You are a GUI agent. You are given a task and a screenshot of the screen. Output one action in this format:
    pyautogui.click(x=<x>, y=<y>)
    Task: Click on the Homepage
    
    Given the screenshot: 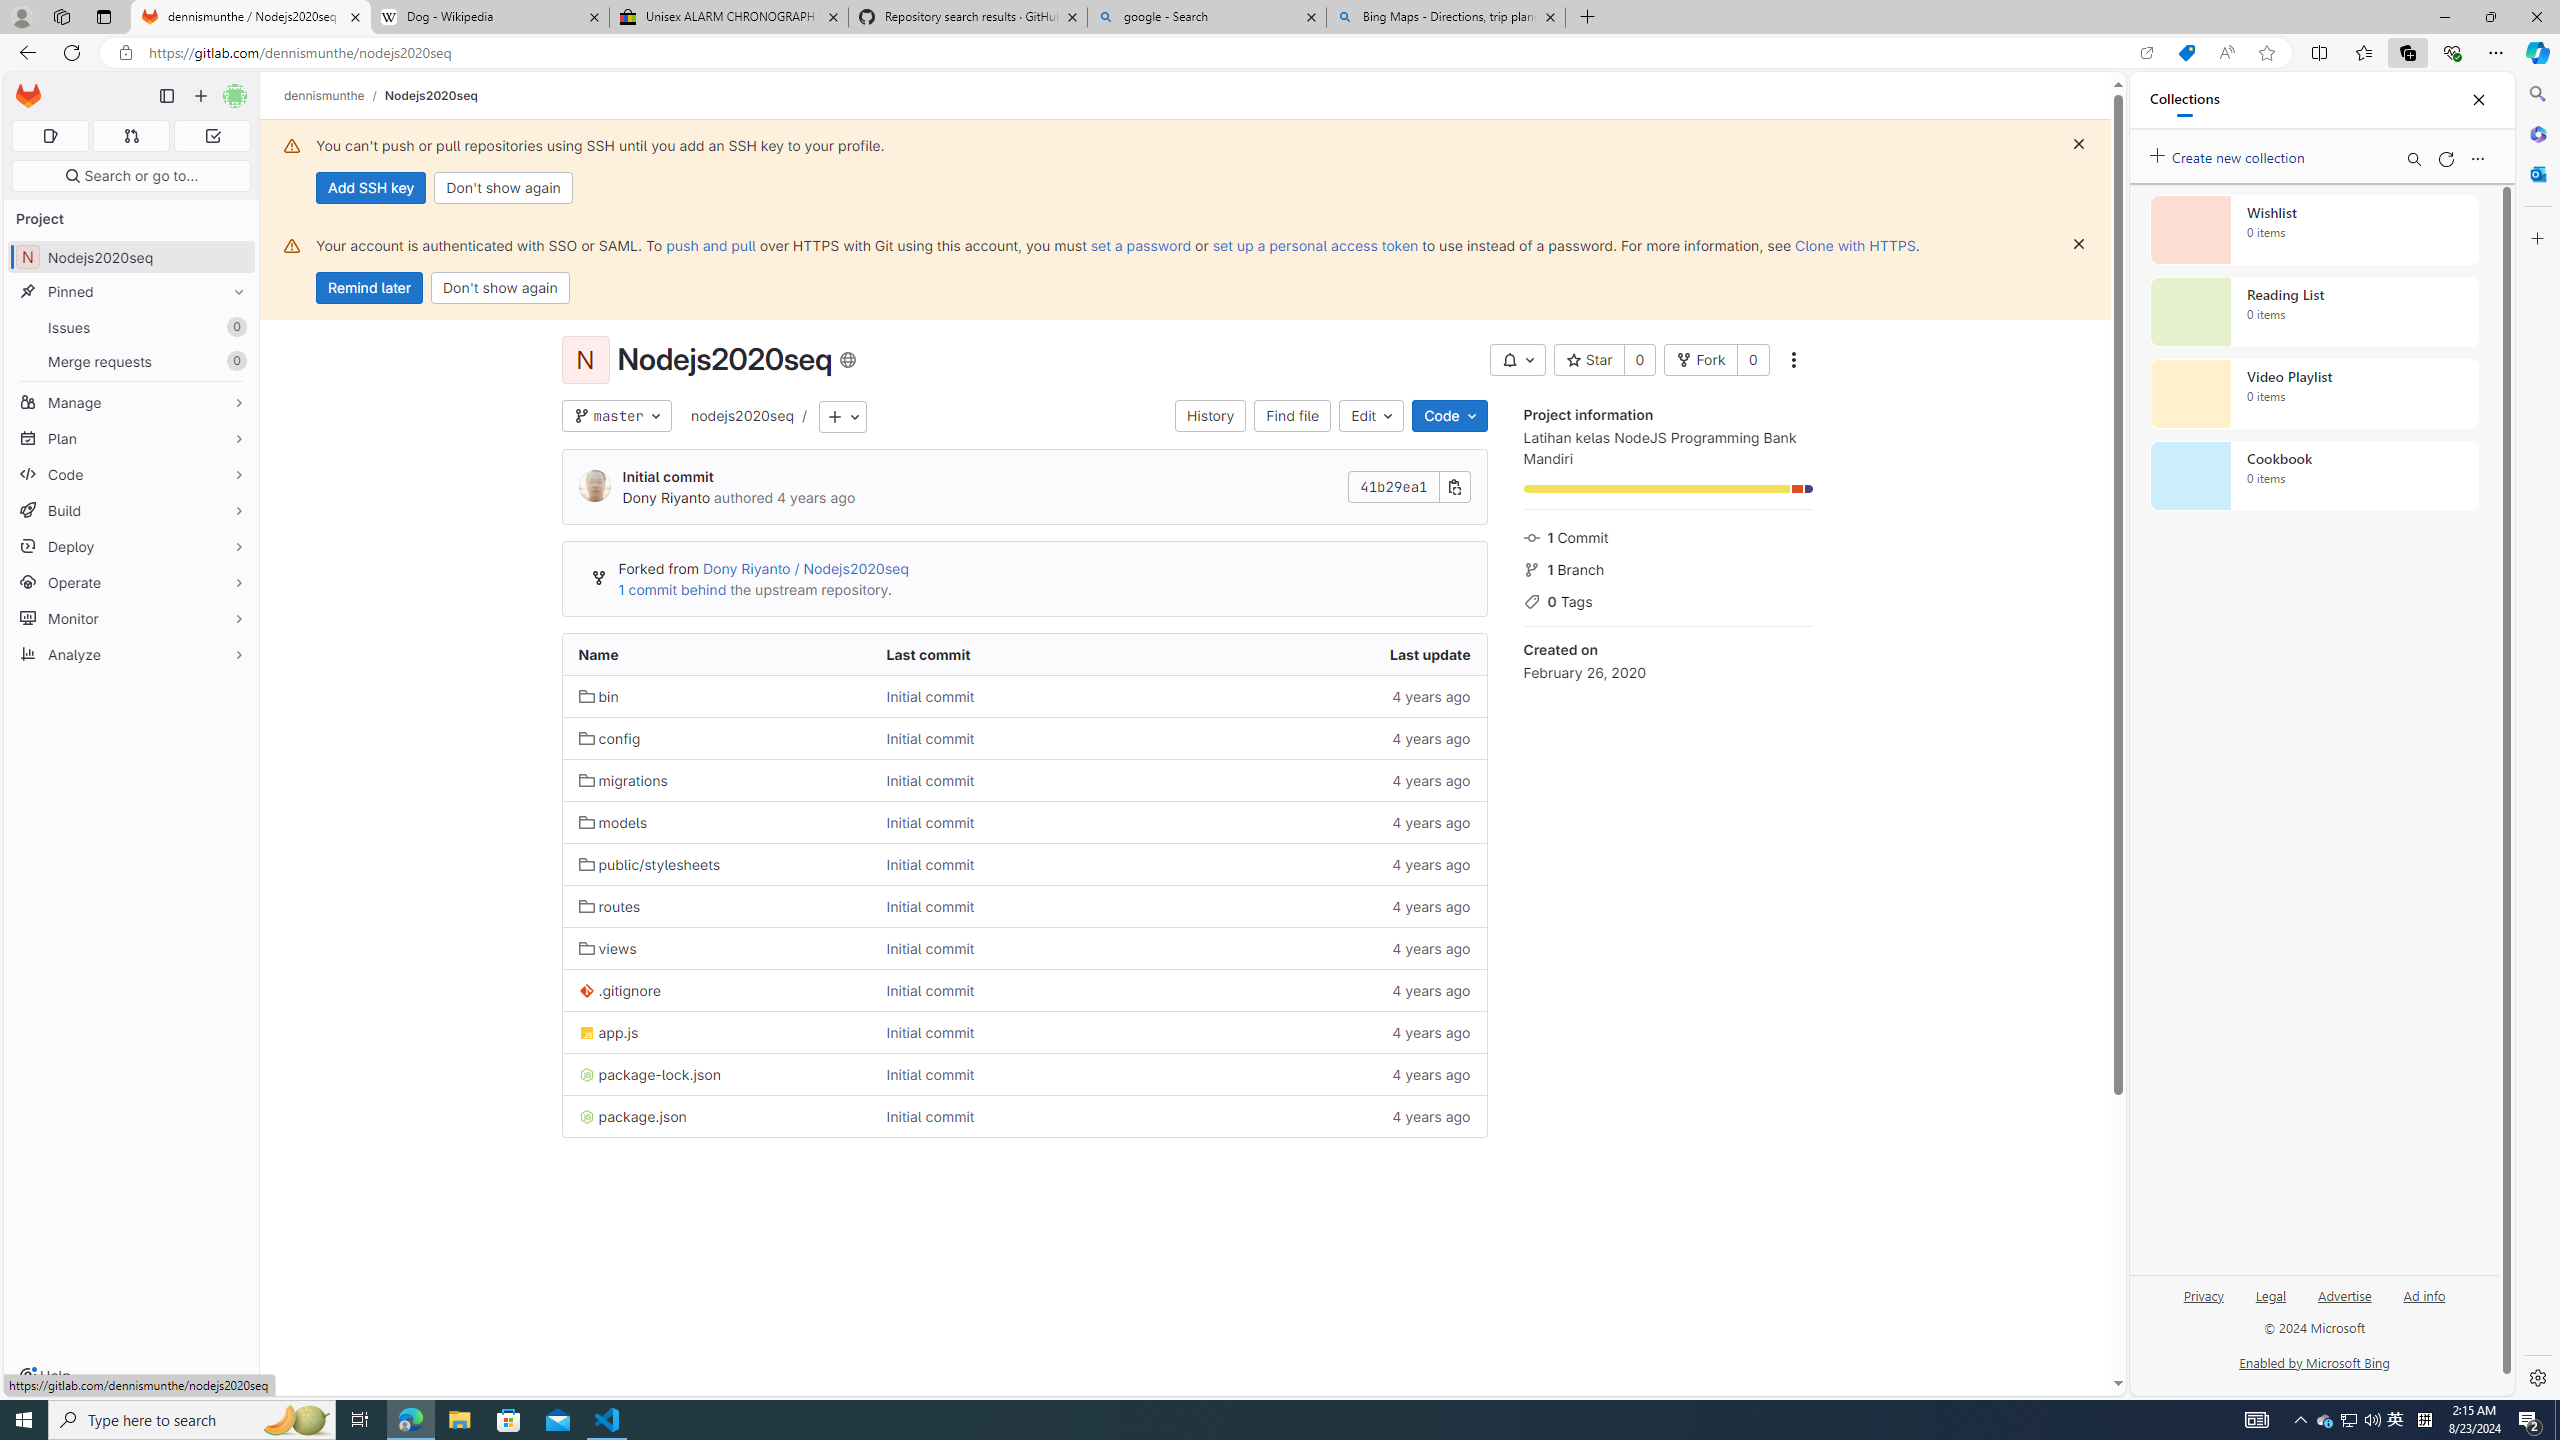 What is the action you would take?
    pyautogui.click(x=29, y=96)
    